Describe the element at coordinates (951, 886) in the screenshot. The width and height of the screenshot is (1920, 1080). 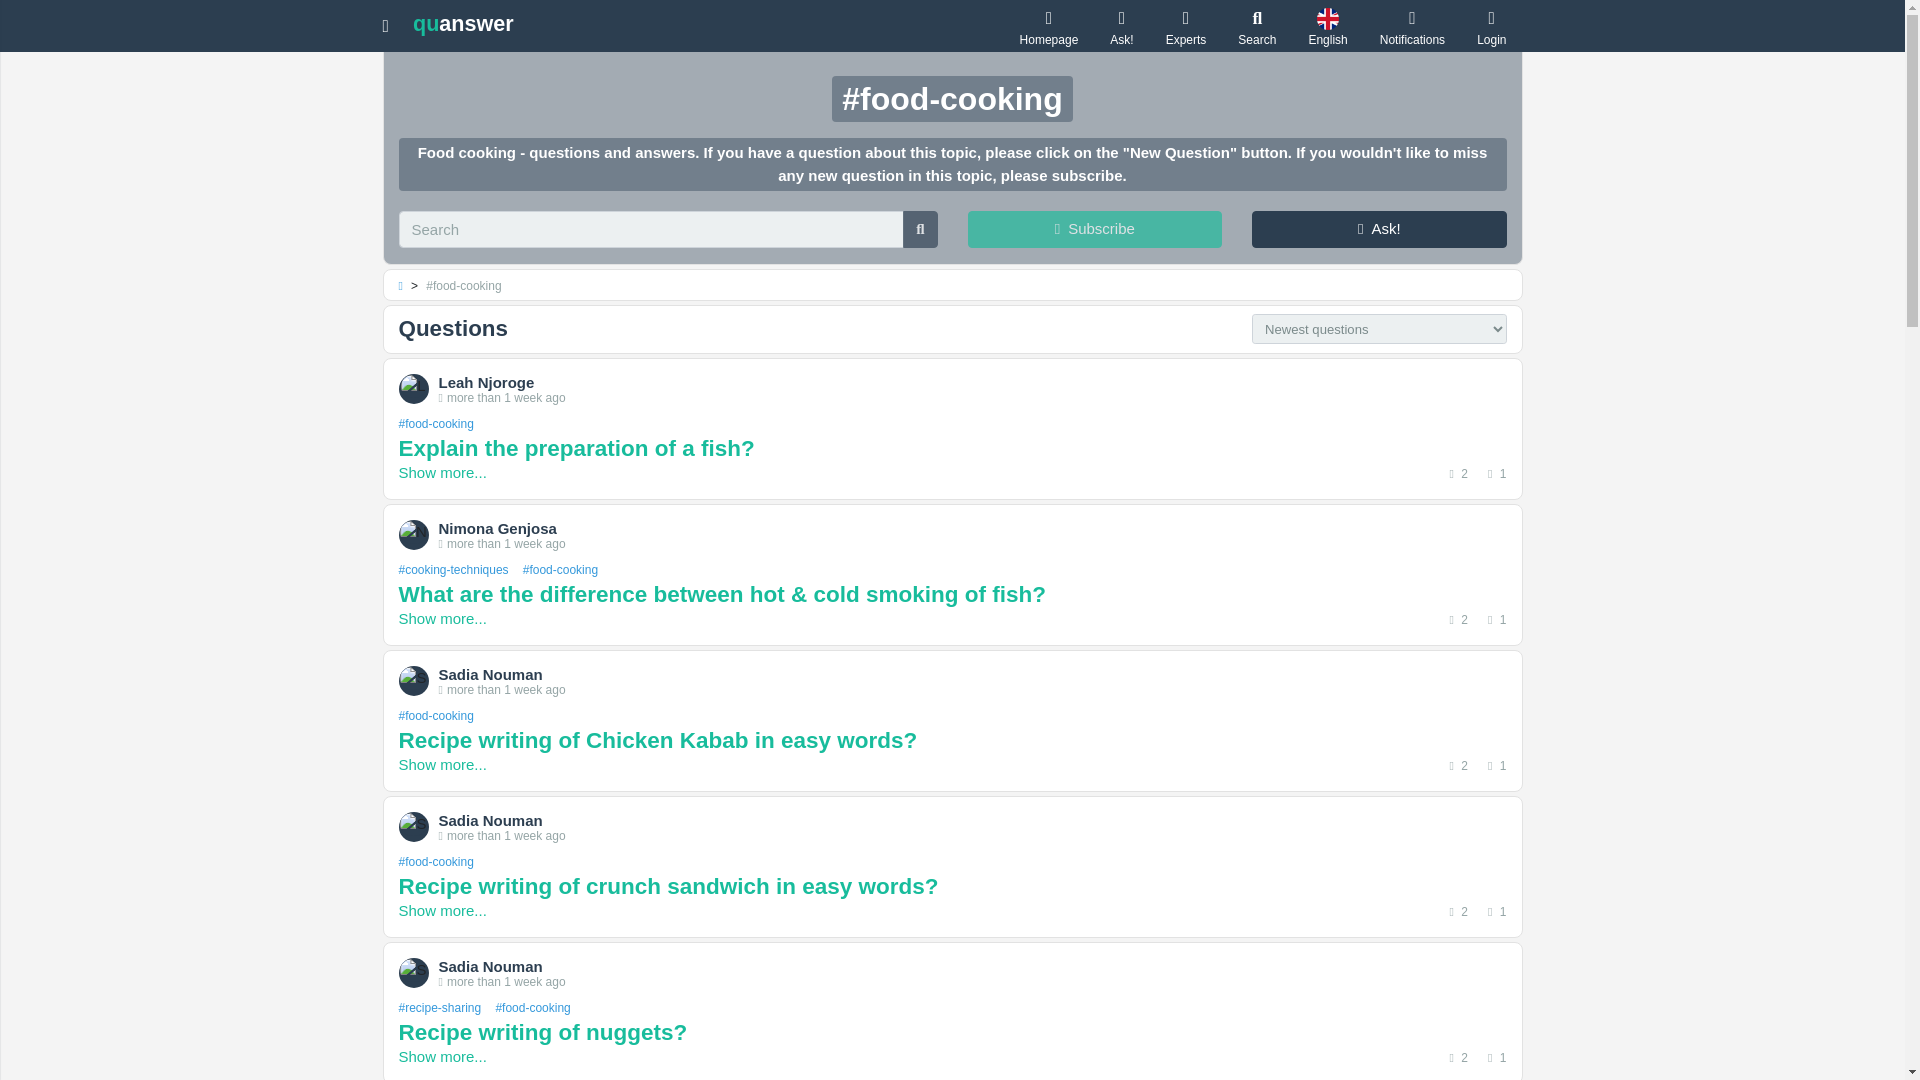
I see `Recipe writing of crunch sandwich in easy words?` at that location.